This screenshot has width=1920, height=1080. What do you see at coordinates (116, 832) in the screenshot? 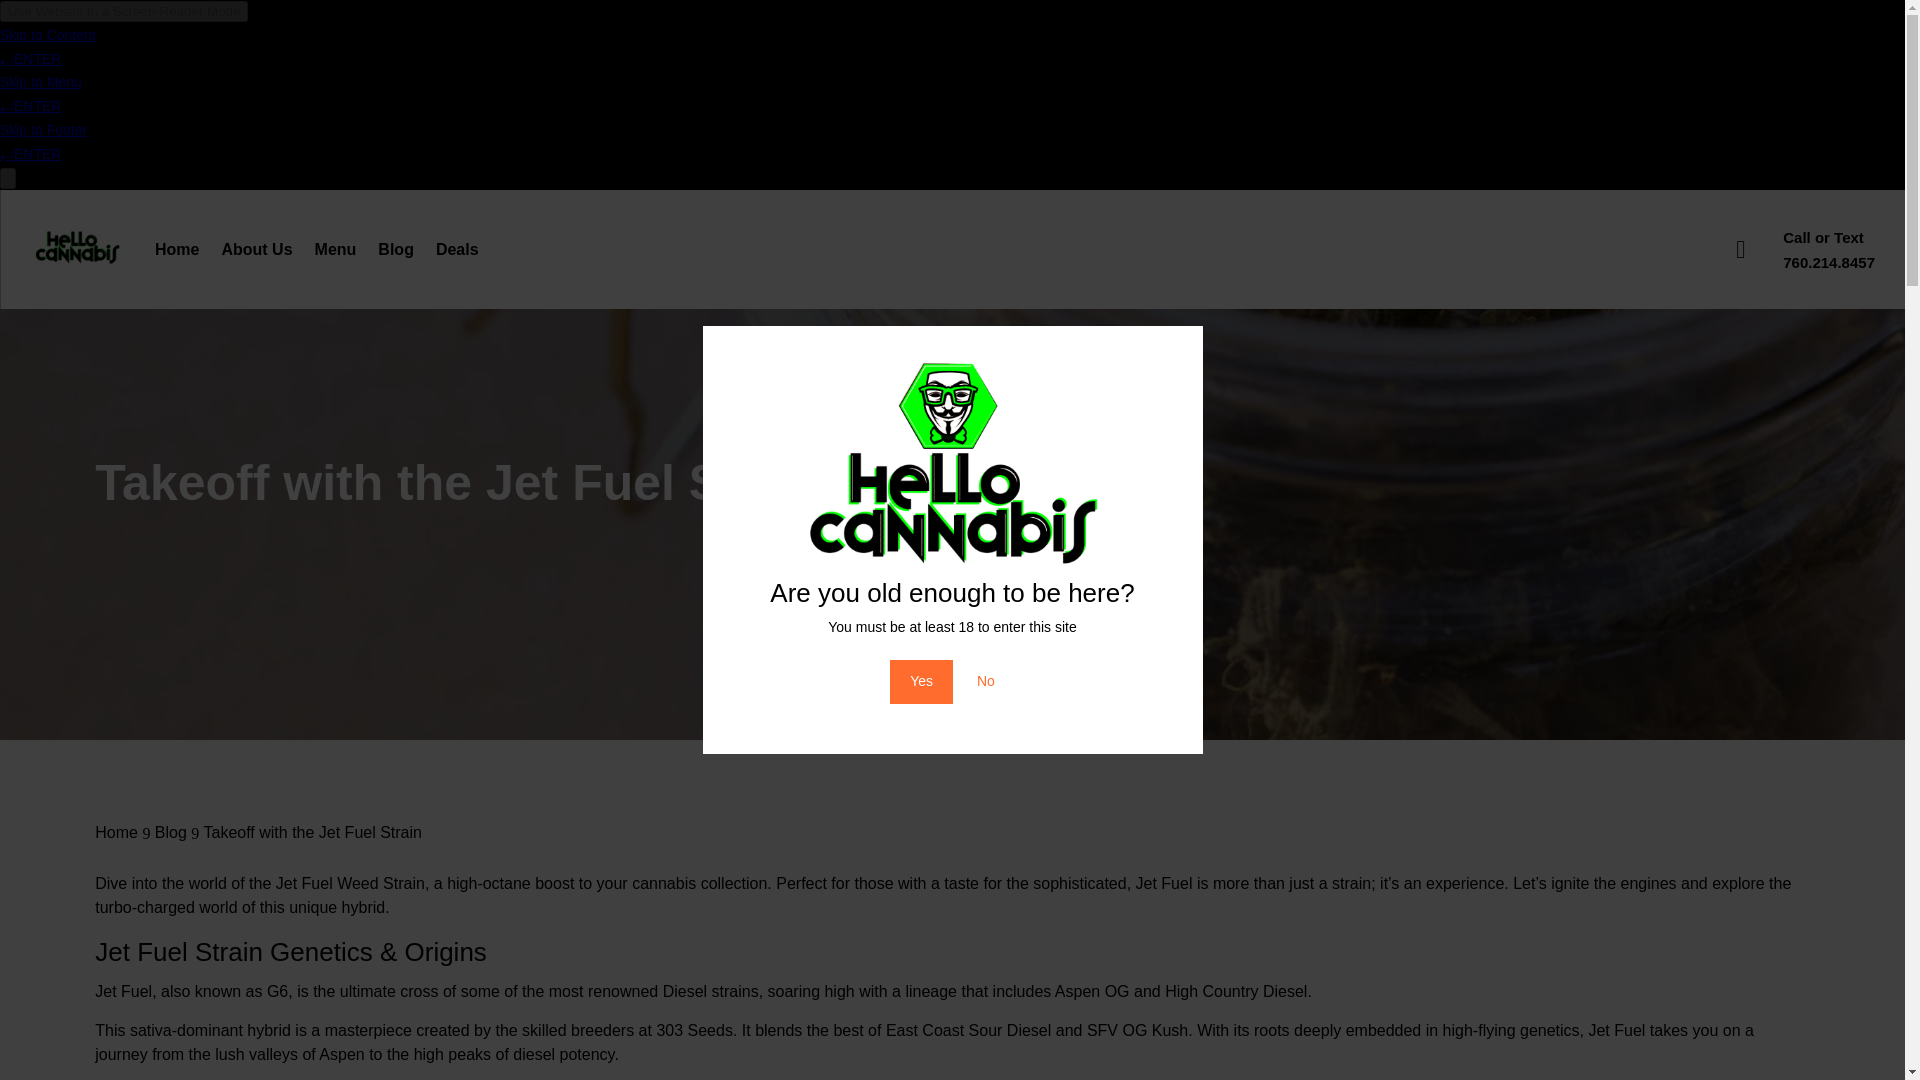
I see `Home` at bounding box center [116, 832].